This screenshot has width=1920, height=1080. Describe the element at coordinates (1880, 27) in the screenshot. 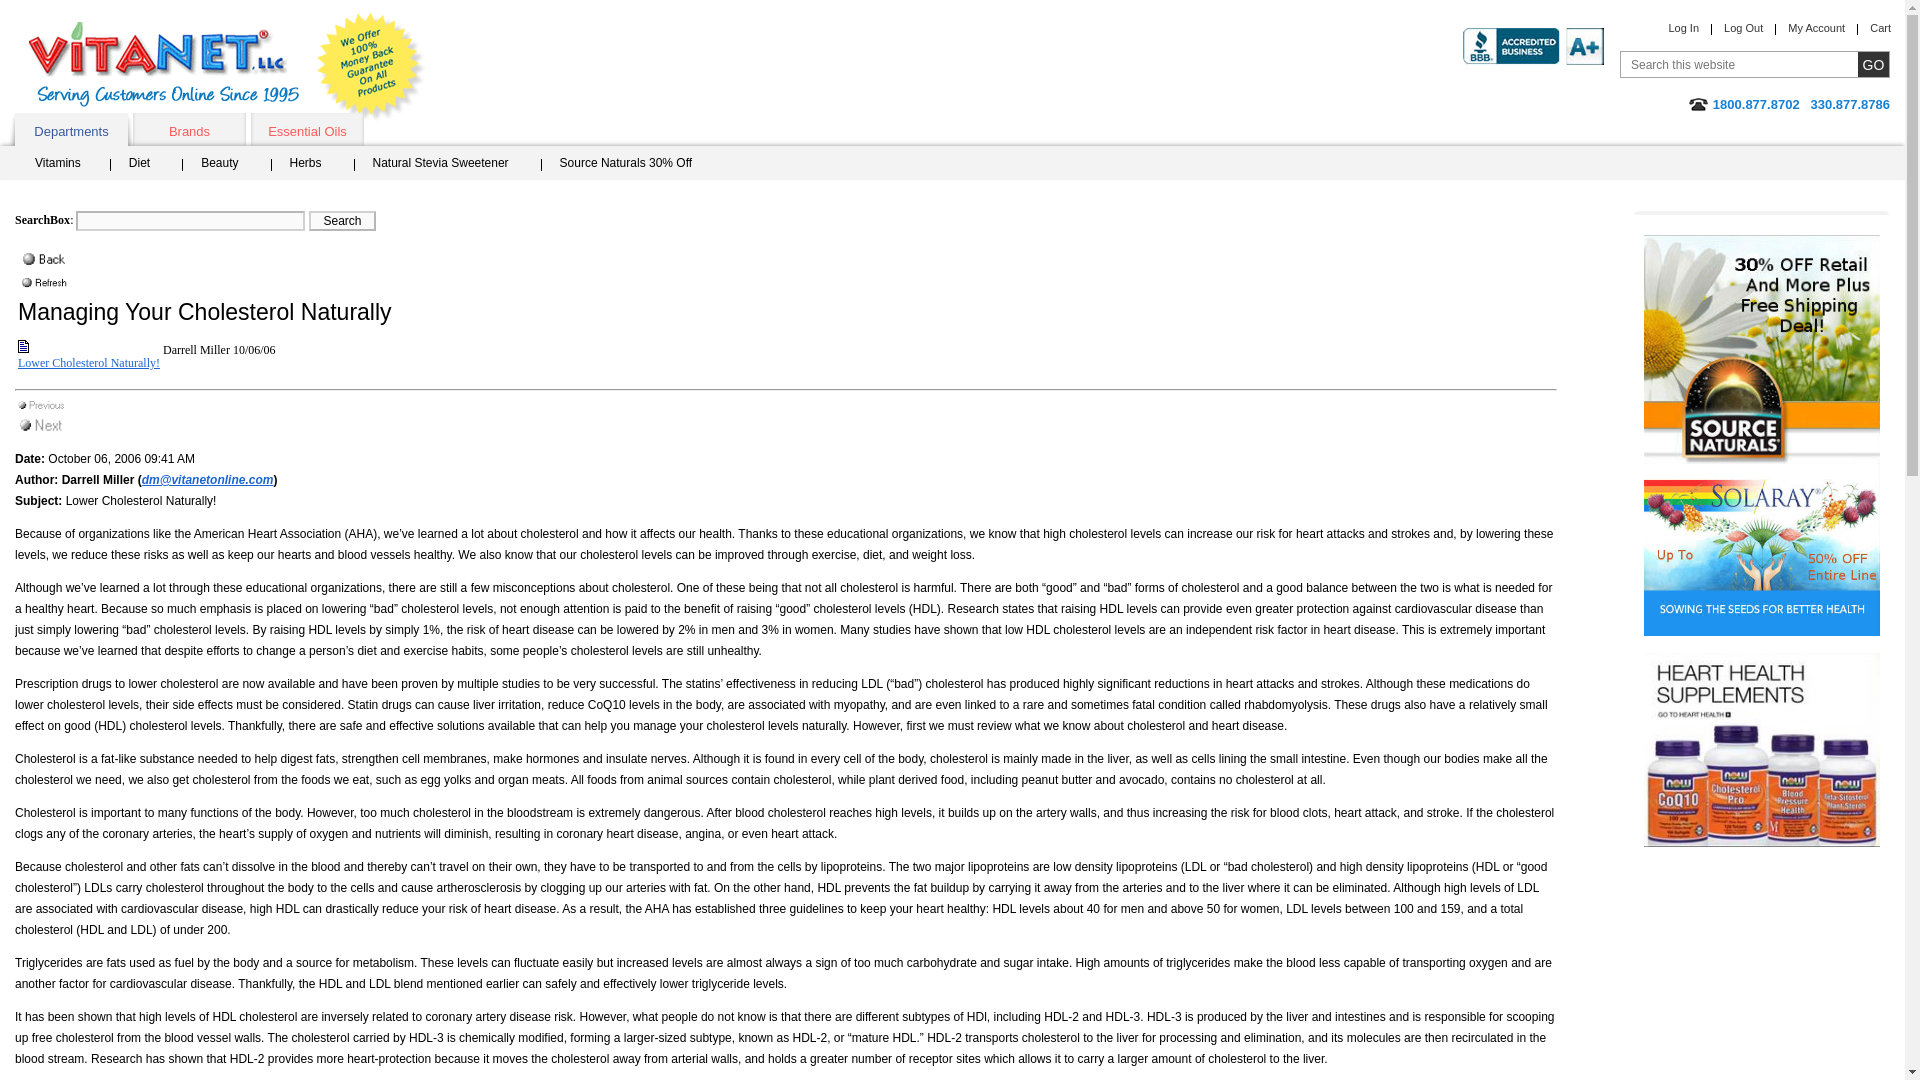

I see `Cart` at that location.